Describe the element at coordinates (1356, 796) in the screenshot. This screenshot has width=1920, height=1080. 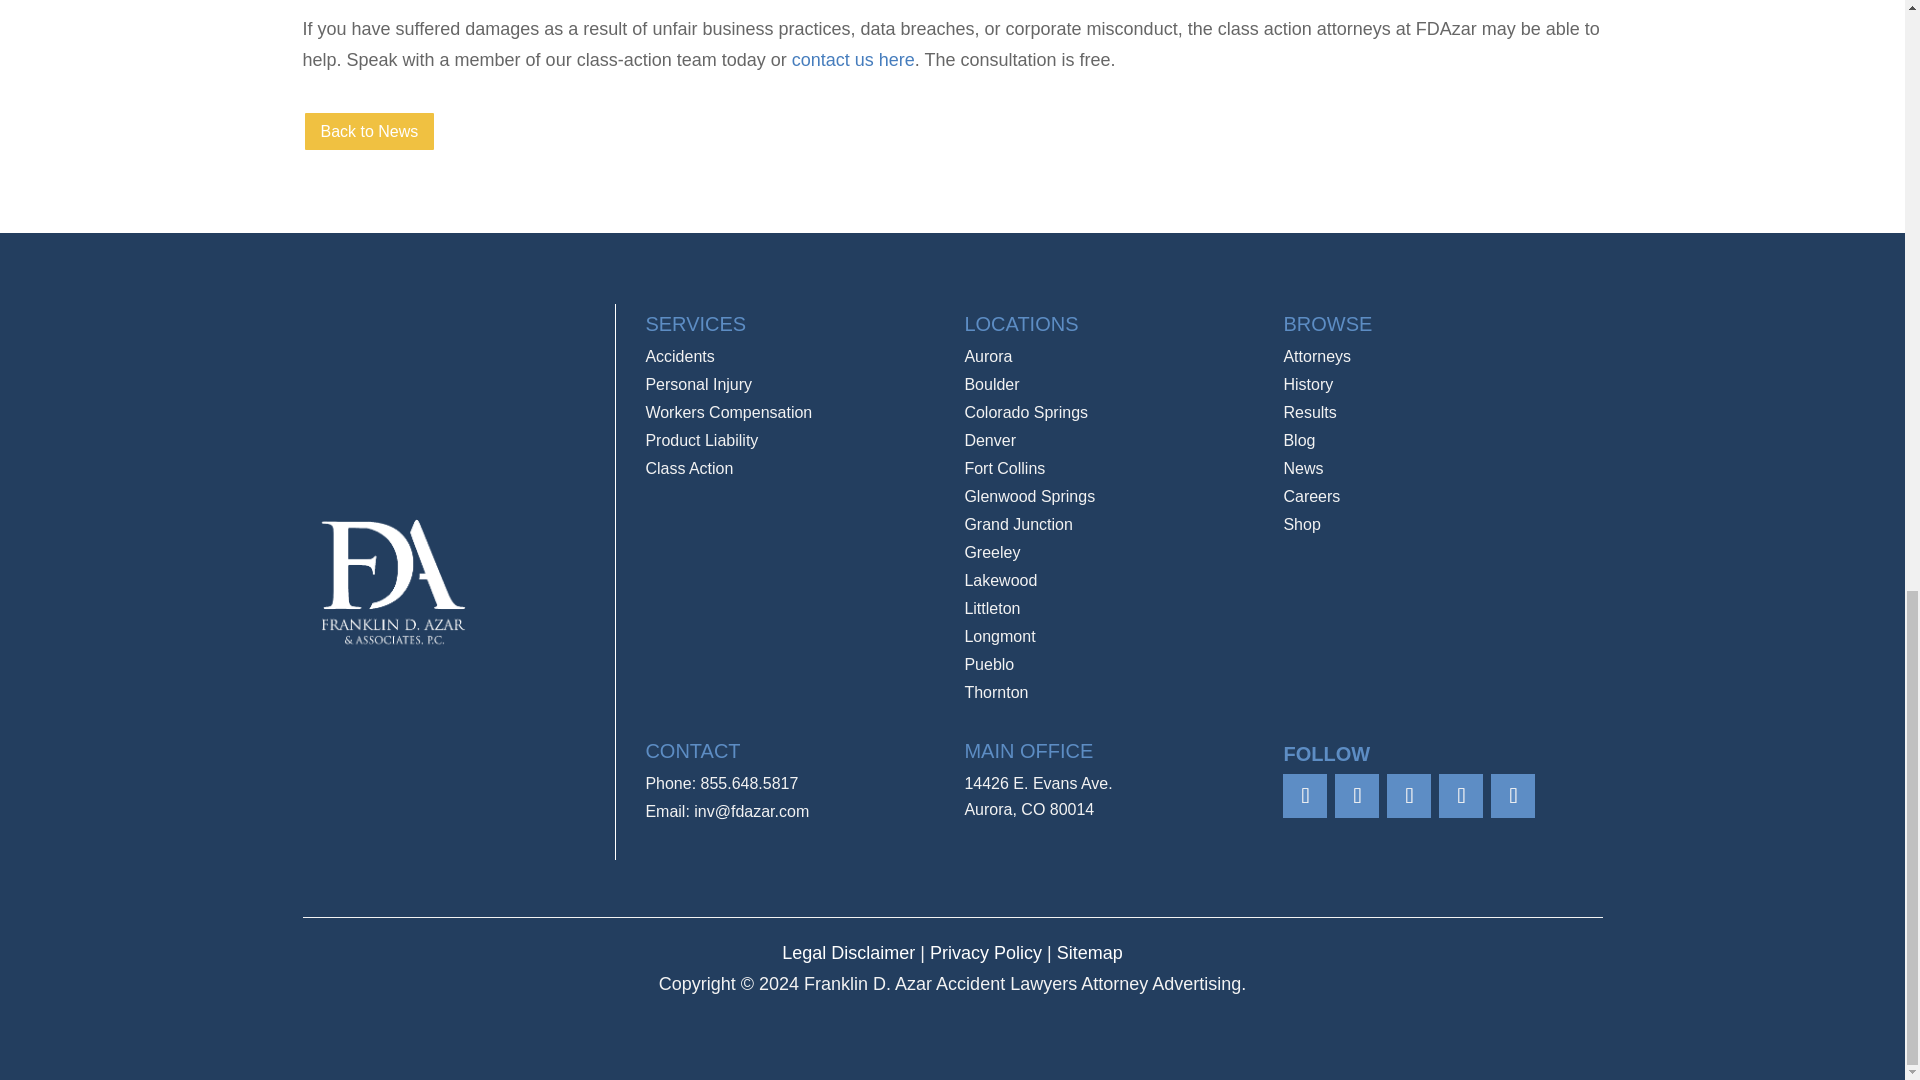
I see `Follow on Twitter` at that location.